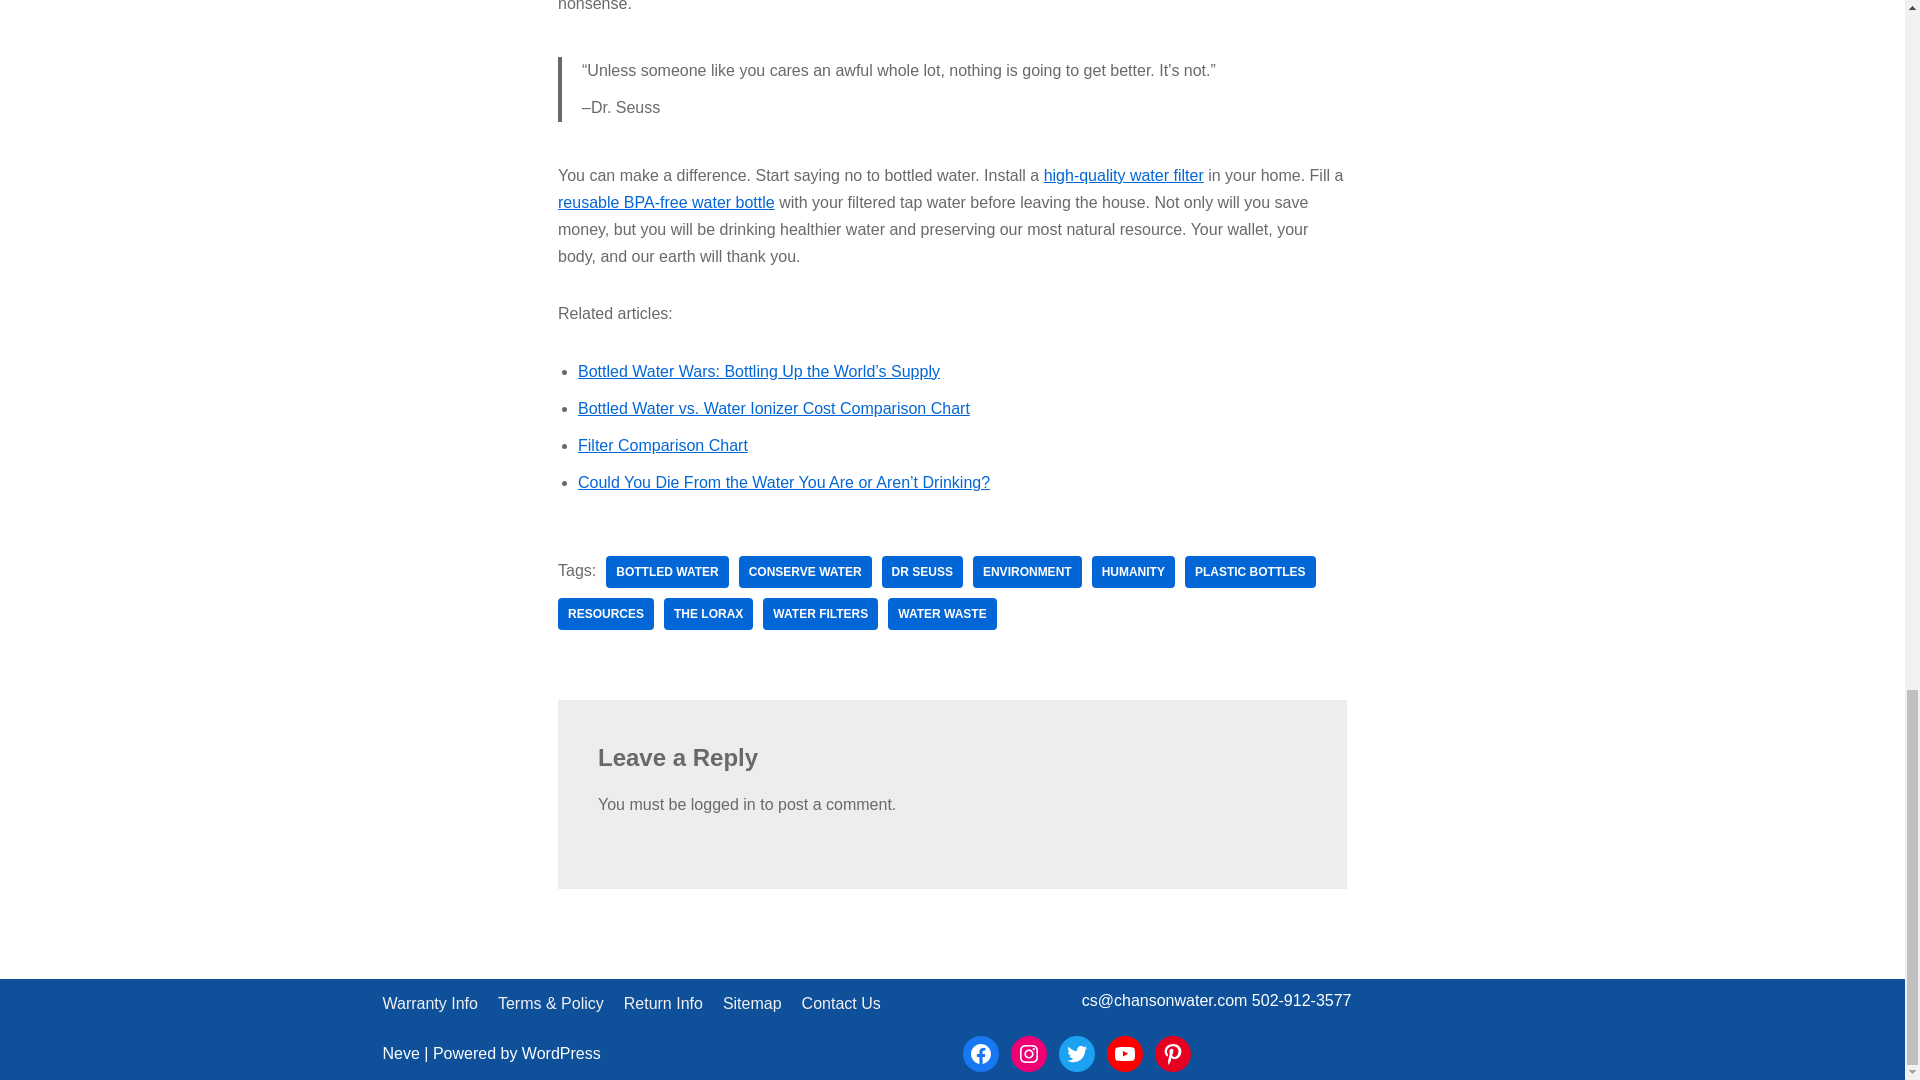 The image size is (1920, 1080). What do you see at coordinates (1134, 572) in the screenshot?
I see `humanity` at bounding box center [1134, 572].